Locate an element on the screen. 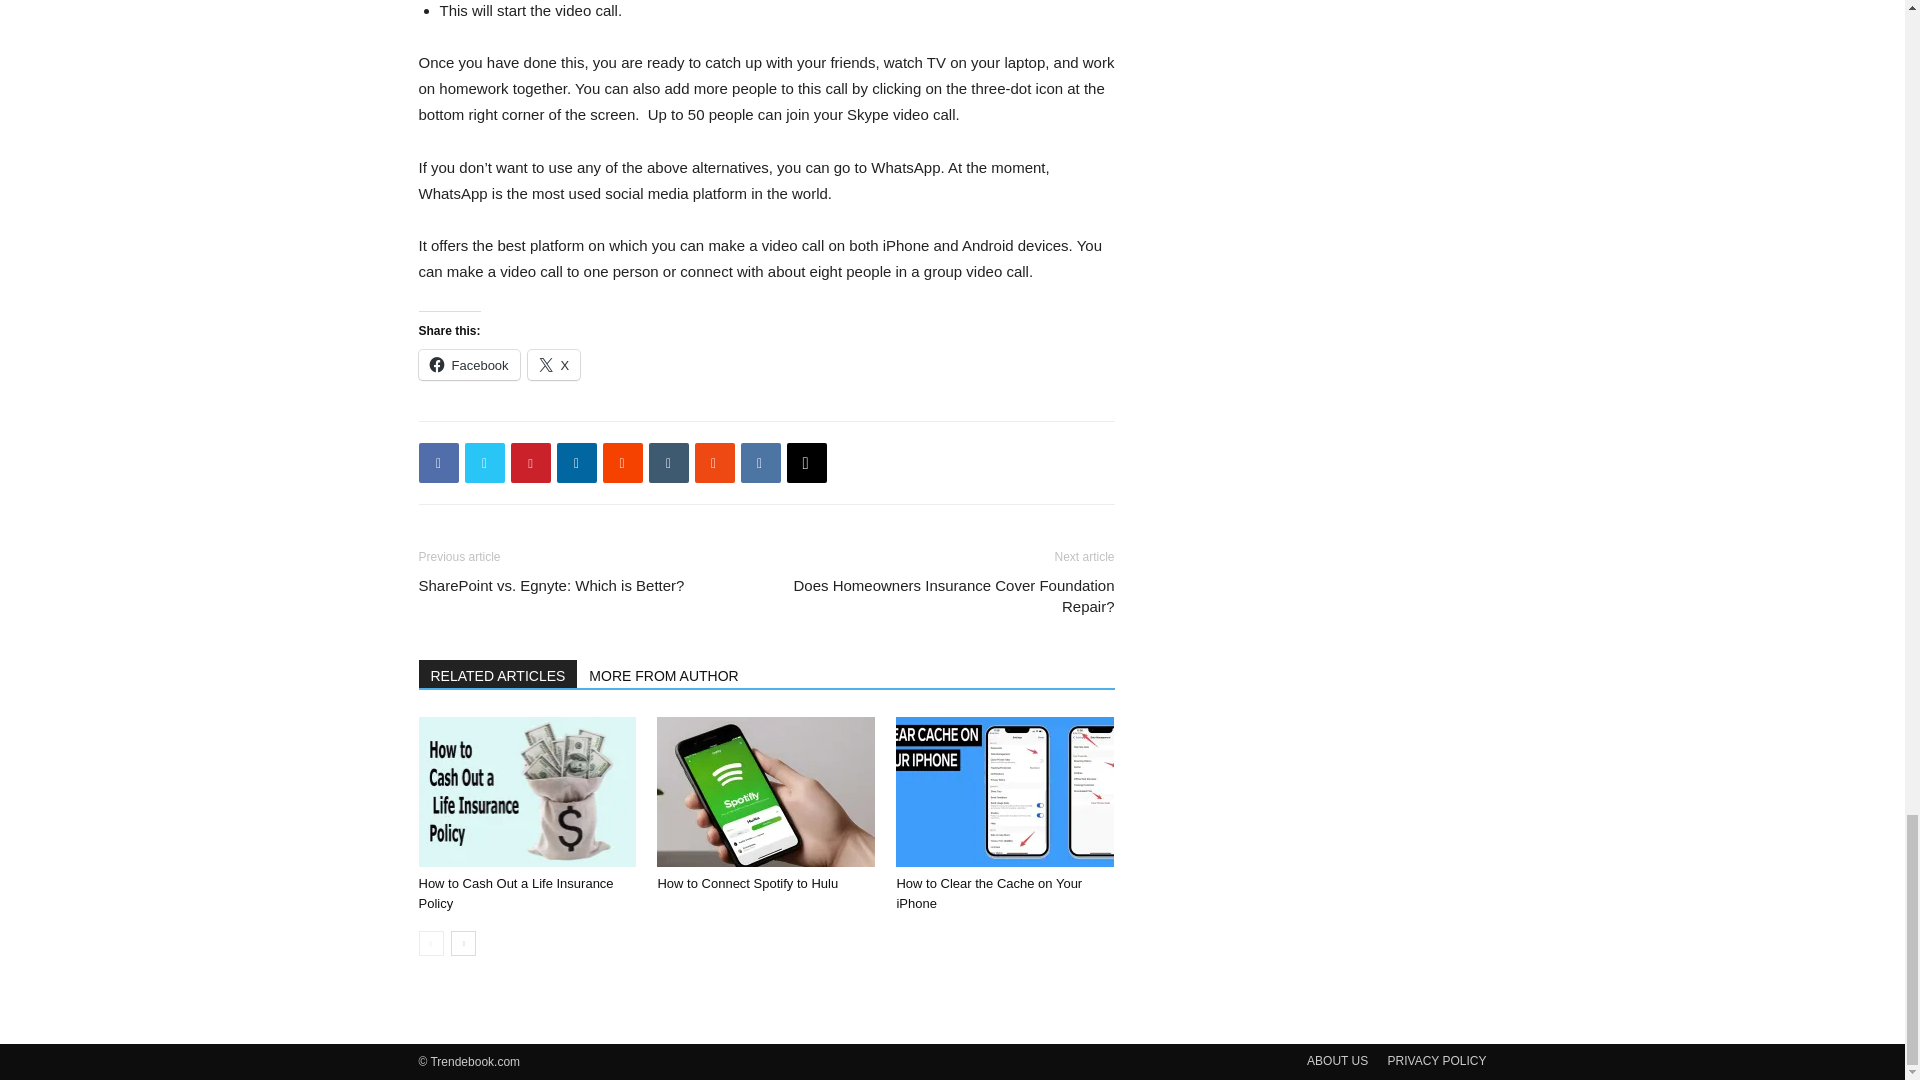 Image resolution: width=1920 pixels, height=1080 pixels. Click to share on Facebook is located at coordinates (468, 364).